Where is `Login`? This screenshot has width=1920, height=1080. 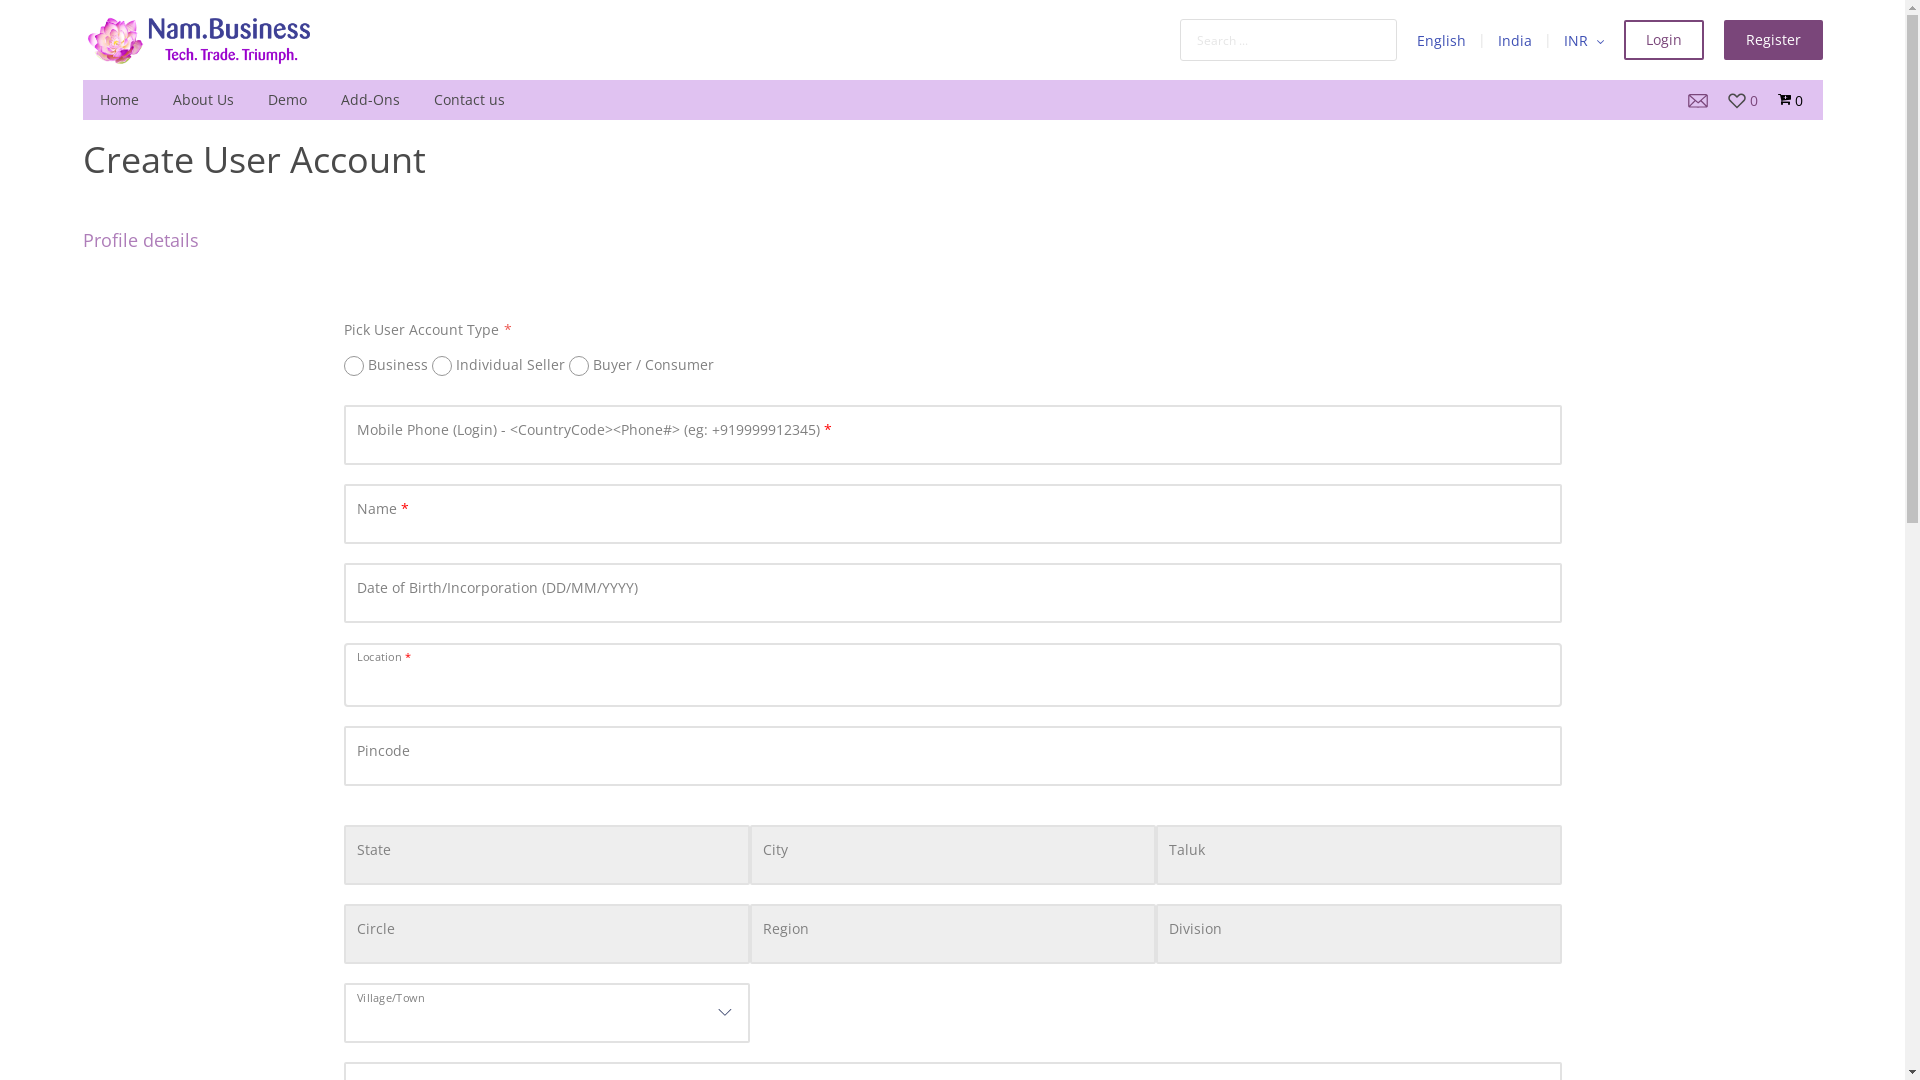 Login is located at coordinates (1664, 40).